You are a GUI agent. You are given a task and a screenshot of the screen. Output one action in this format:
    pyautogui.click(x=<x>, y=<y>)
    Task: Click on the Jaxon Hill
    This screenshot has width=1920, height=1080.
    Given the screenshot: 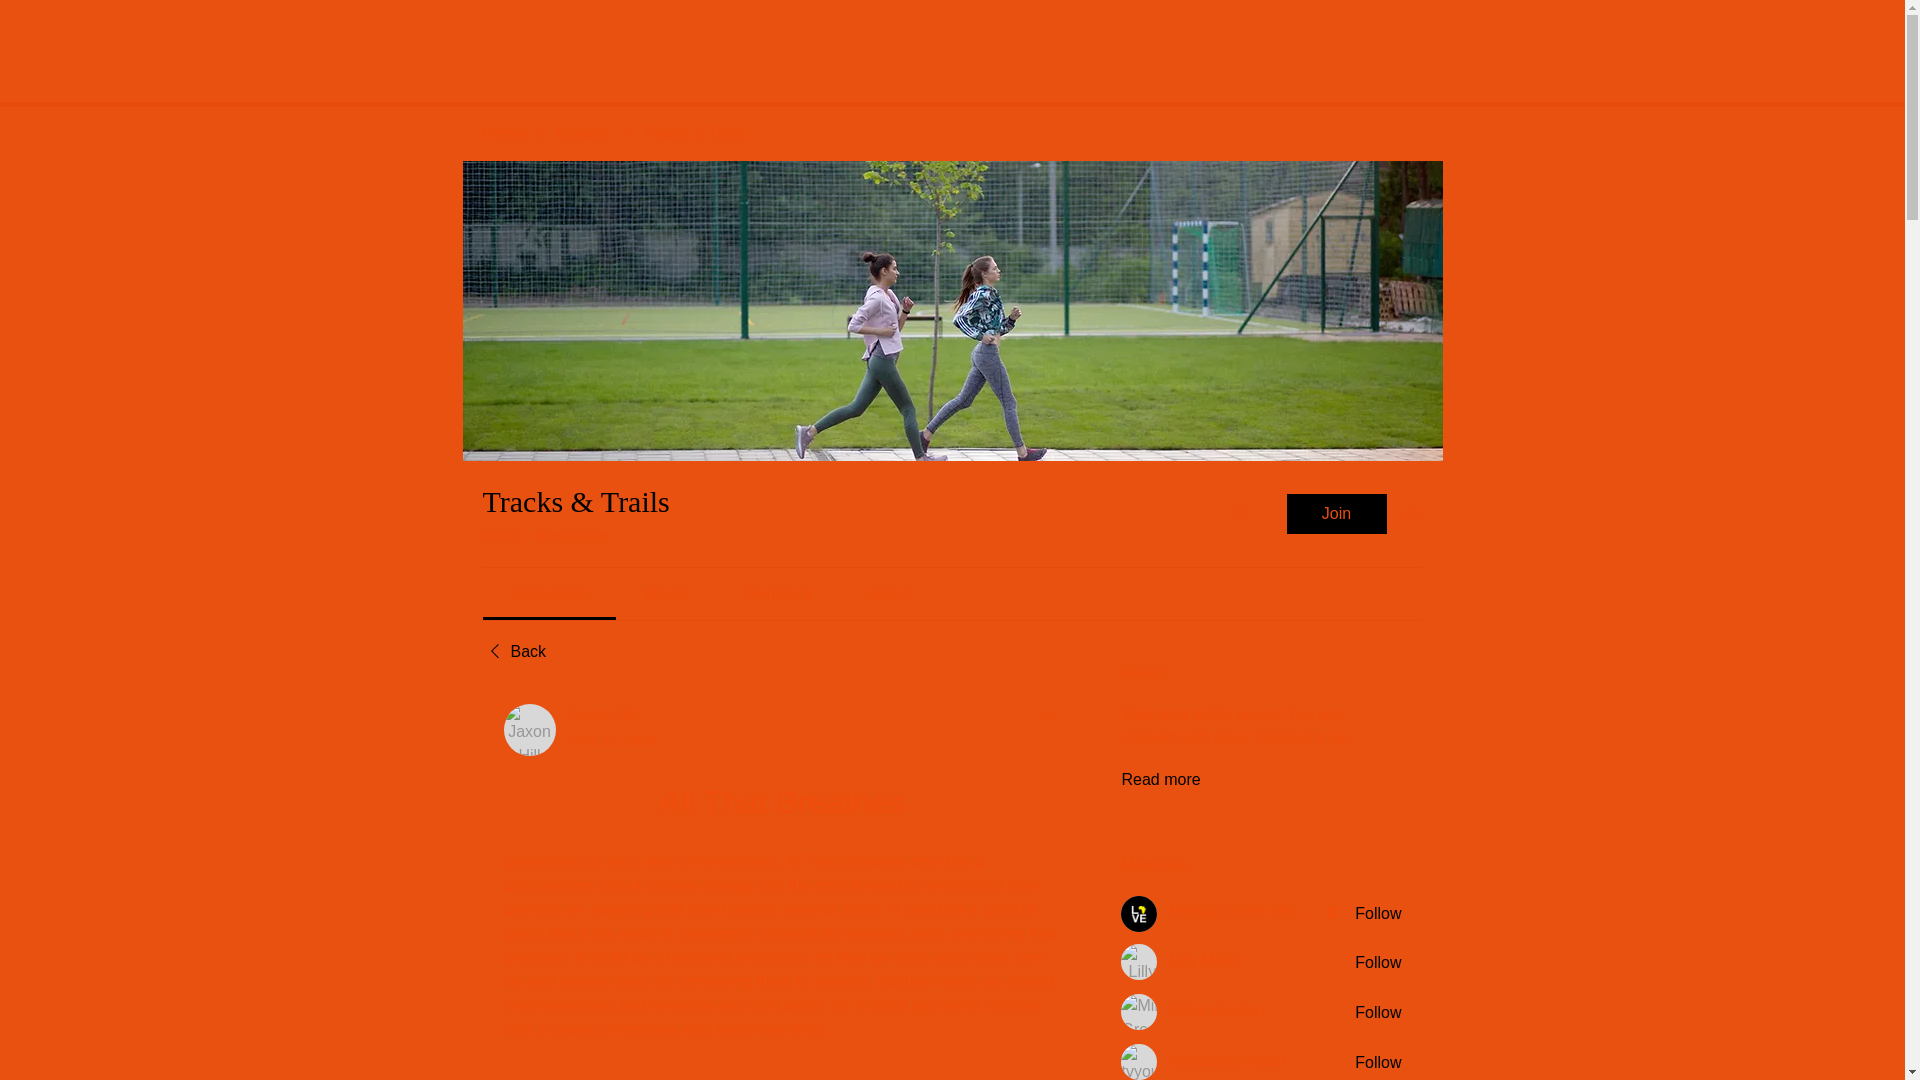 What is the action you would take?
    pyautogui.click(x=530, y=730)
    